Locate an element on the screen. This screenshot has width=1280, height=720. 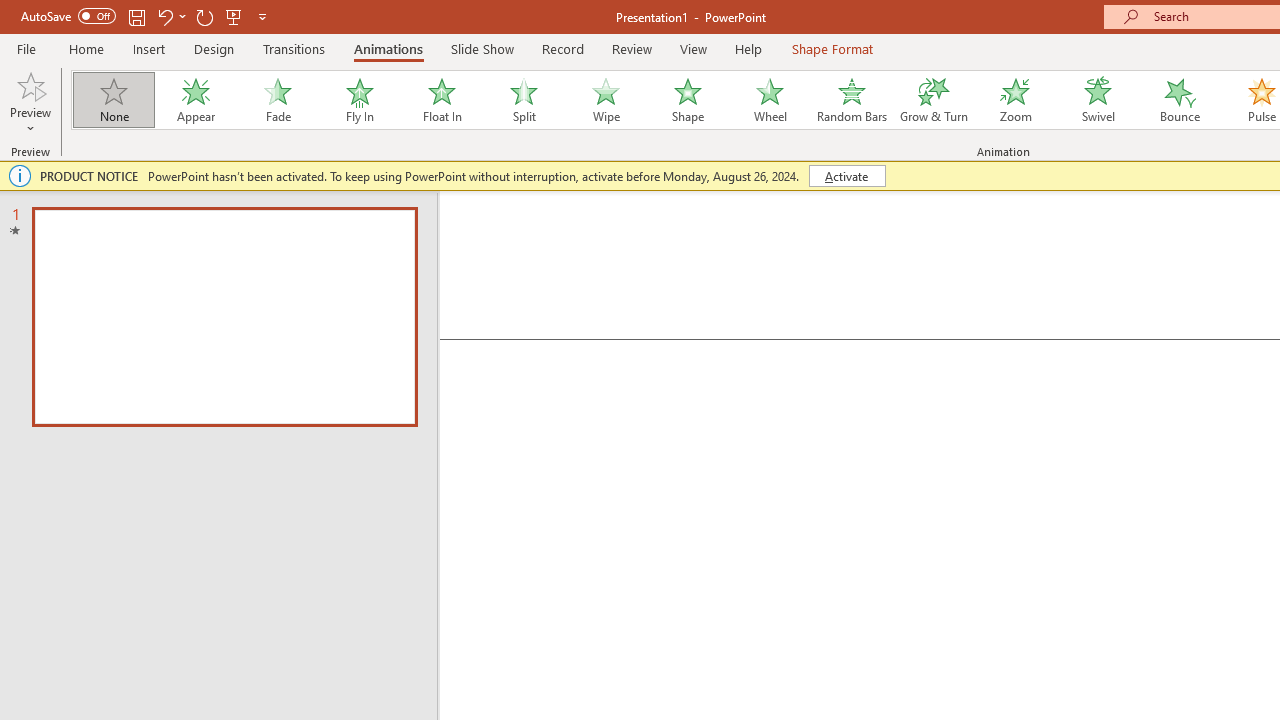
Wheel is located at coordinates (770, 100).